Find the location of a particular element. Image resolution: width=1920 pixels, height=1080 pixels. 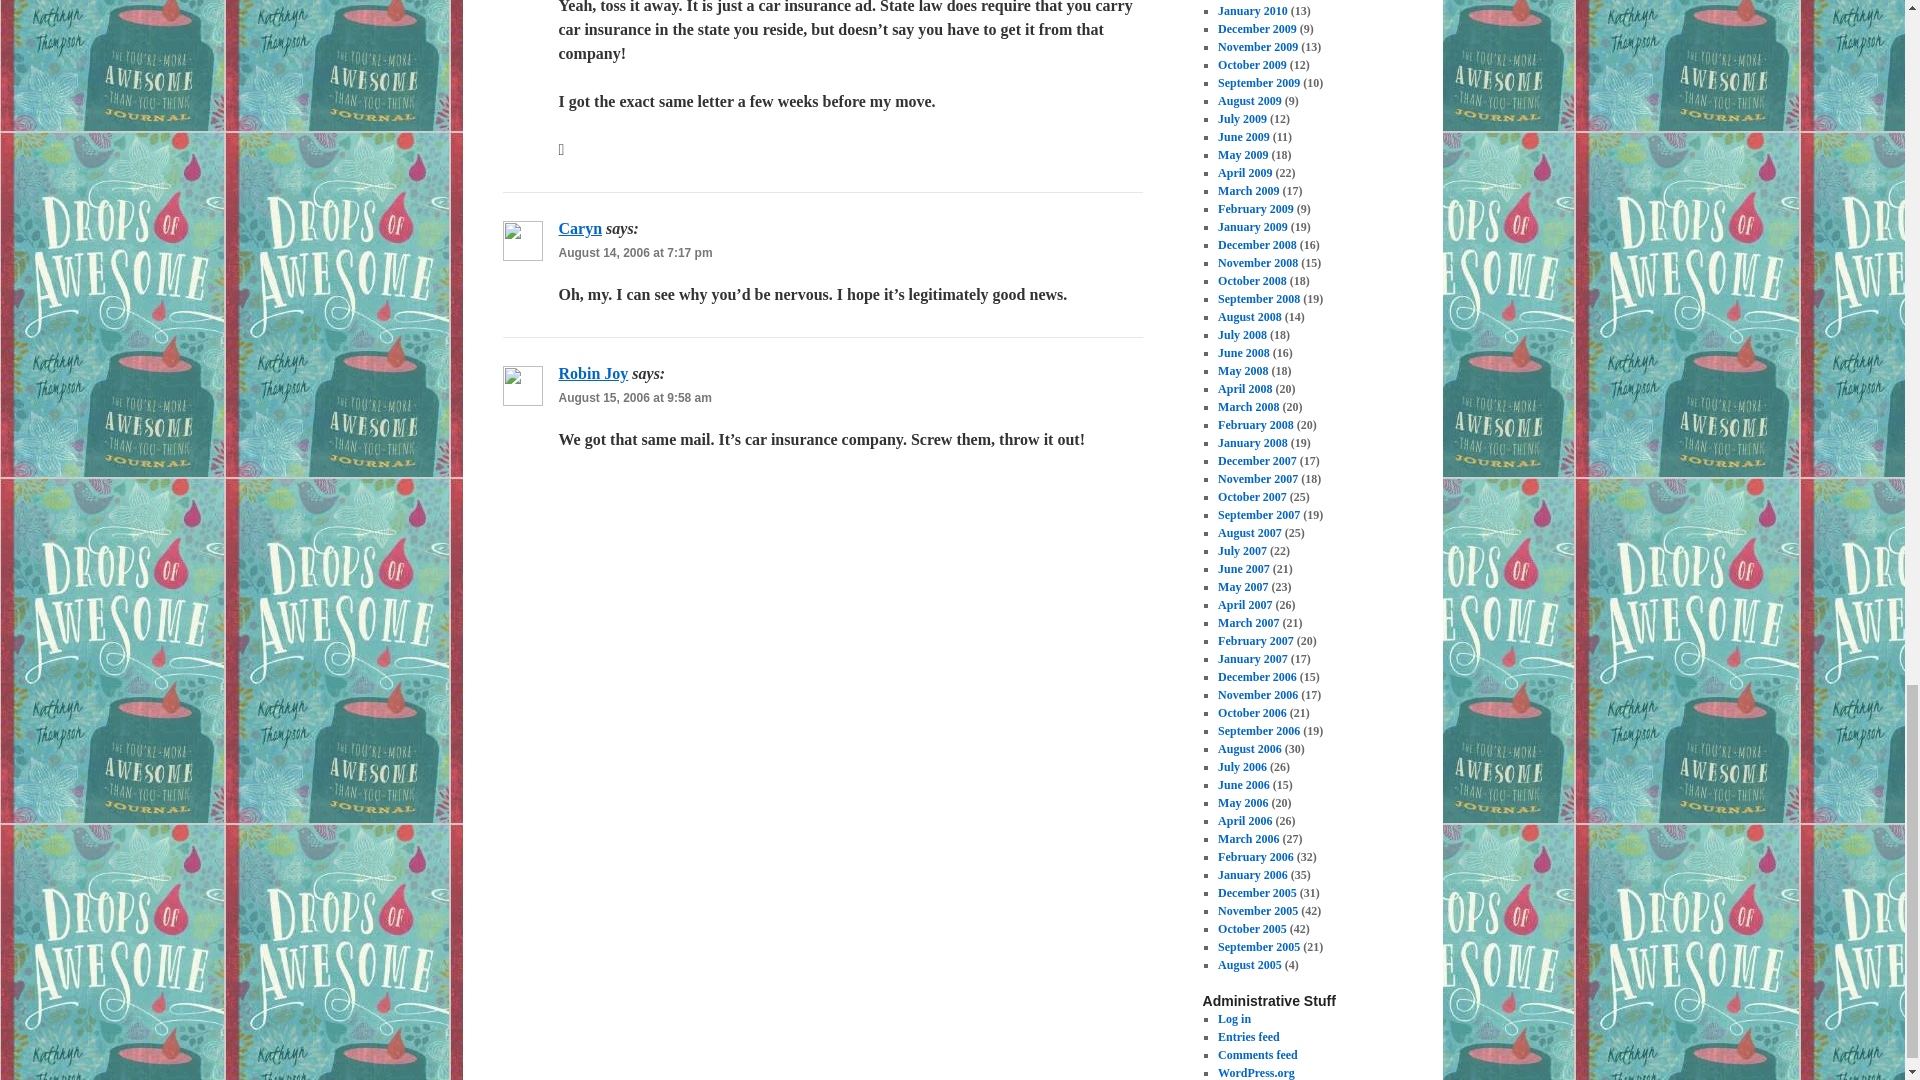

Robin Joy is located at coordinates (592, 374).